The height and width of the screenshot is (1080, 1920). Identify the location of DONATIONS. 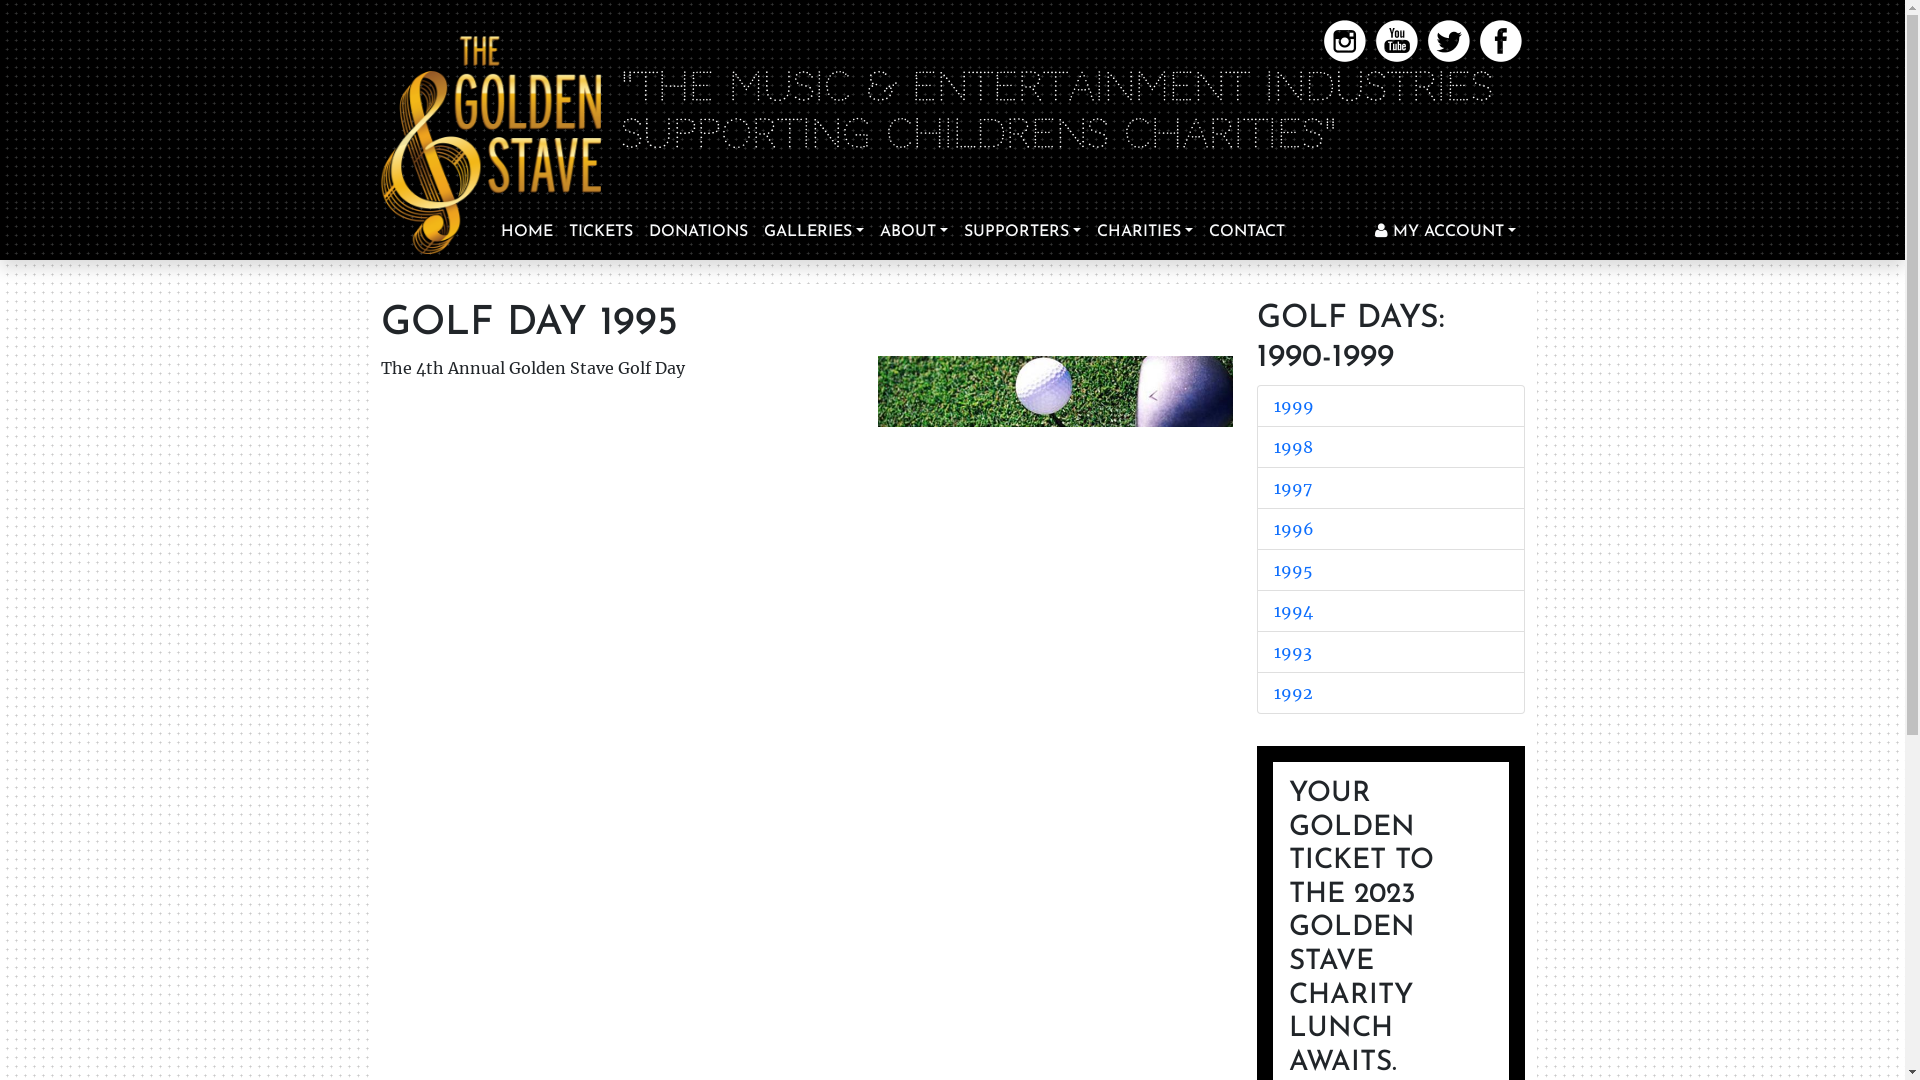
(698, 232).